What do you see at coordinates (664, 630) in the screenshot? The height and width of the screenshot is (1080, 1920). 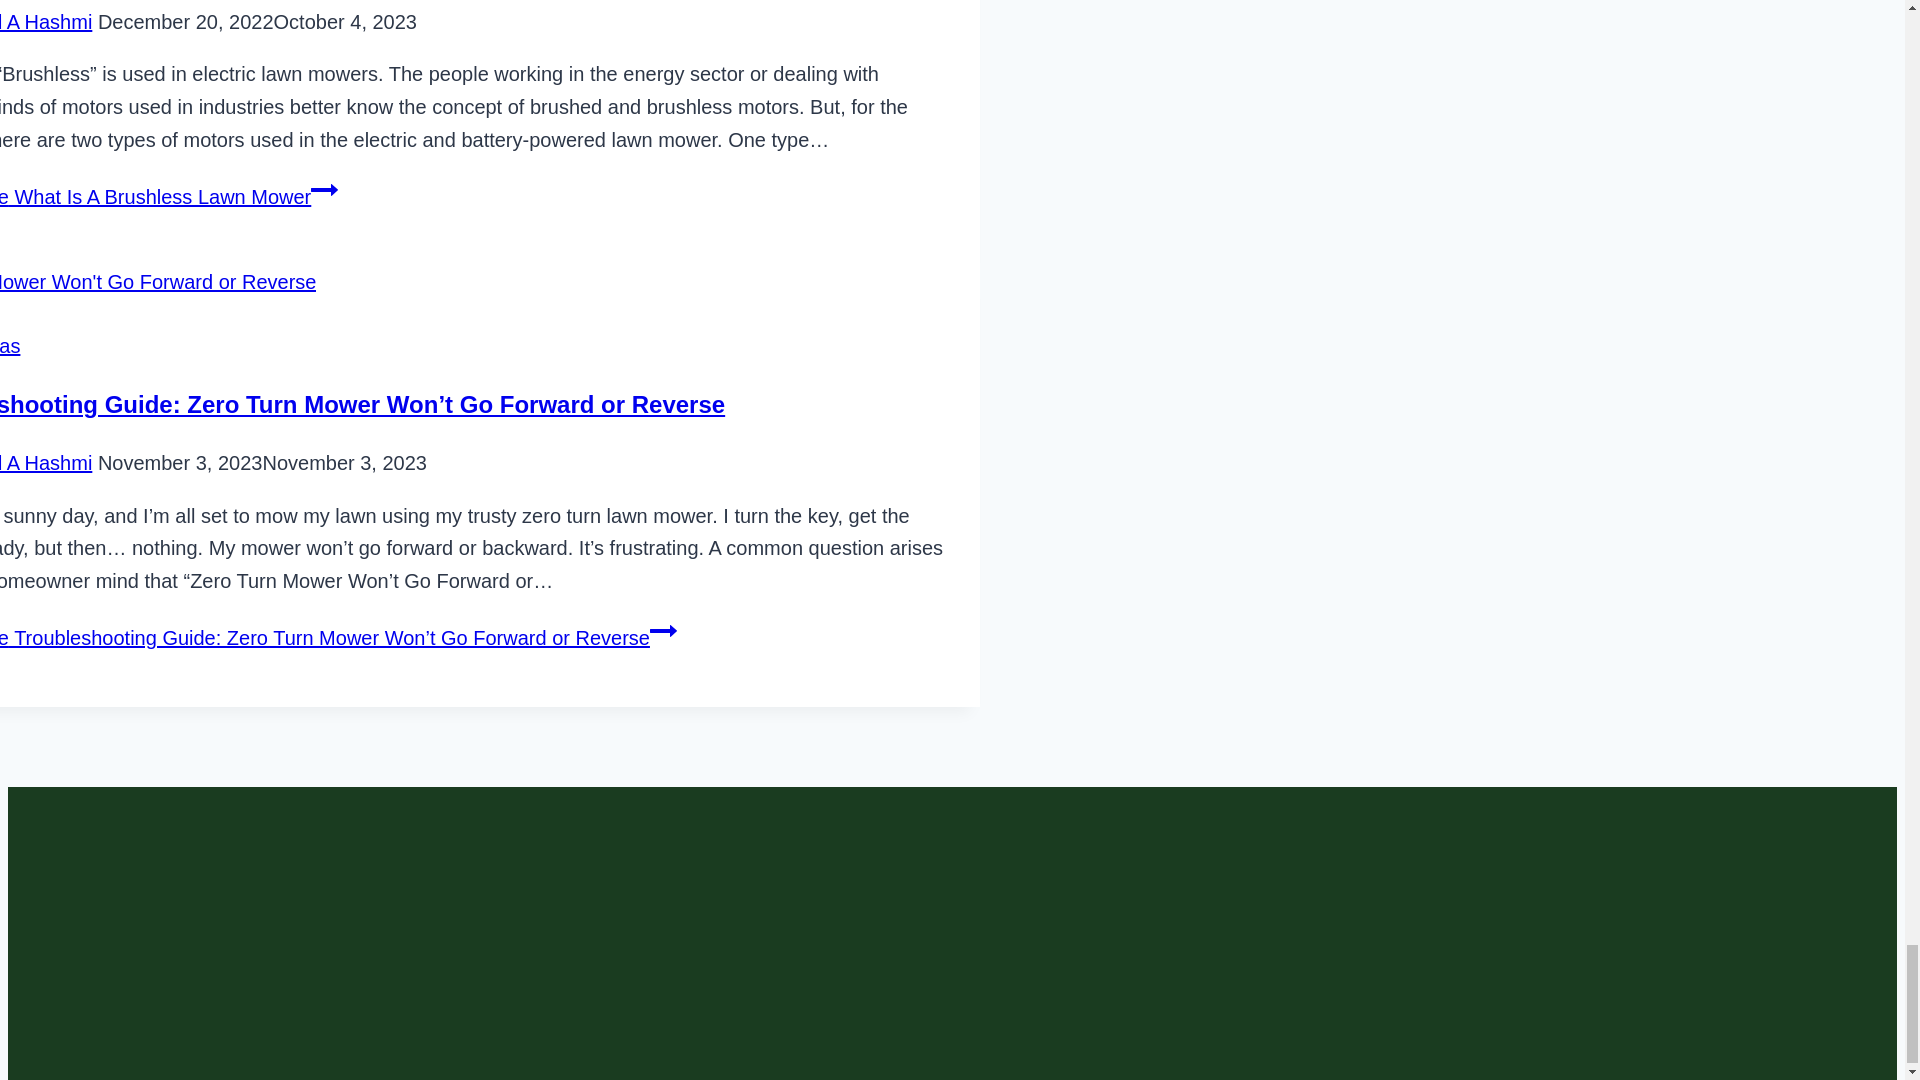 I see `Continue` at bounding box center [664, 630].